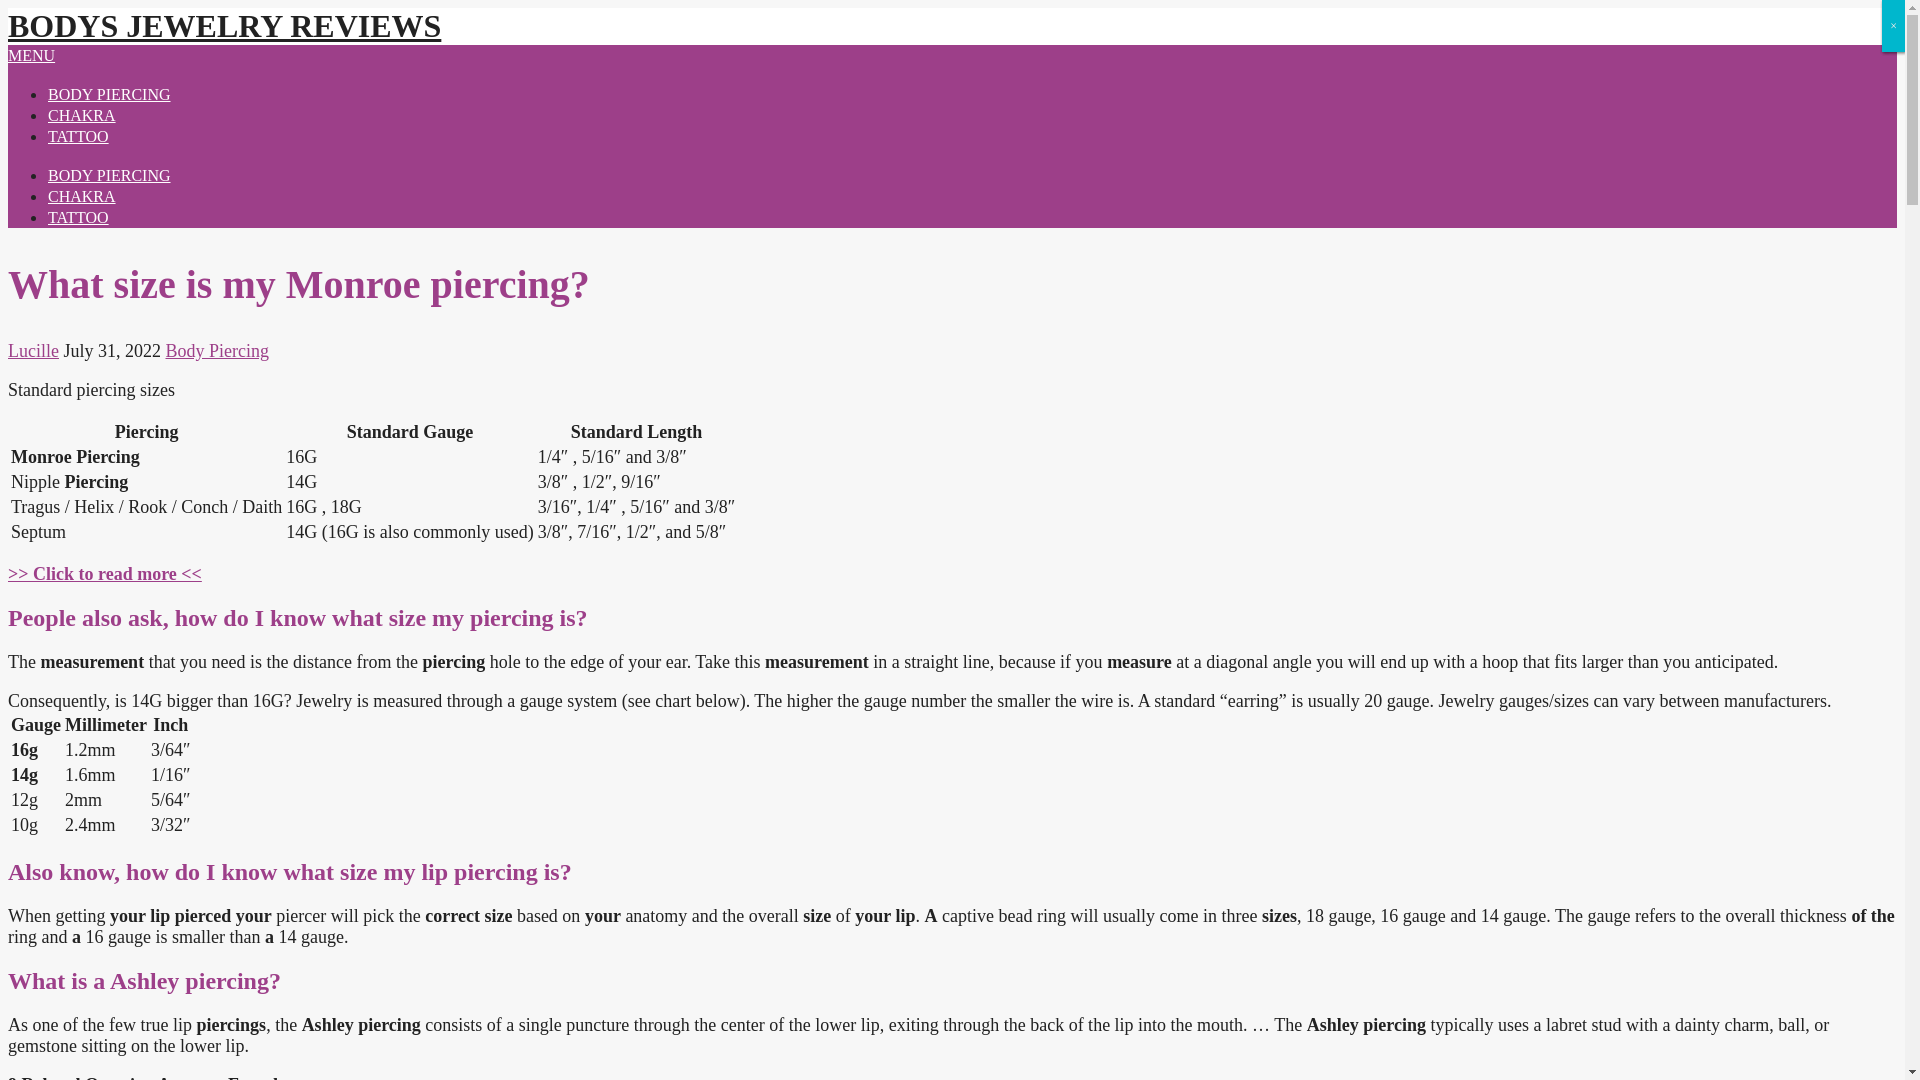 The width and height of the screenshot is (1920, 1080). What do you see at coordinates (82, 115) in the screenshot?
I see `CHAKRA` at bounding box center [82, 115].